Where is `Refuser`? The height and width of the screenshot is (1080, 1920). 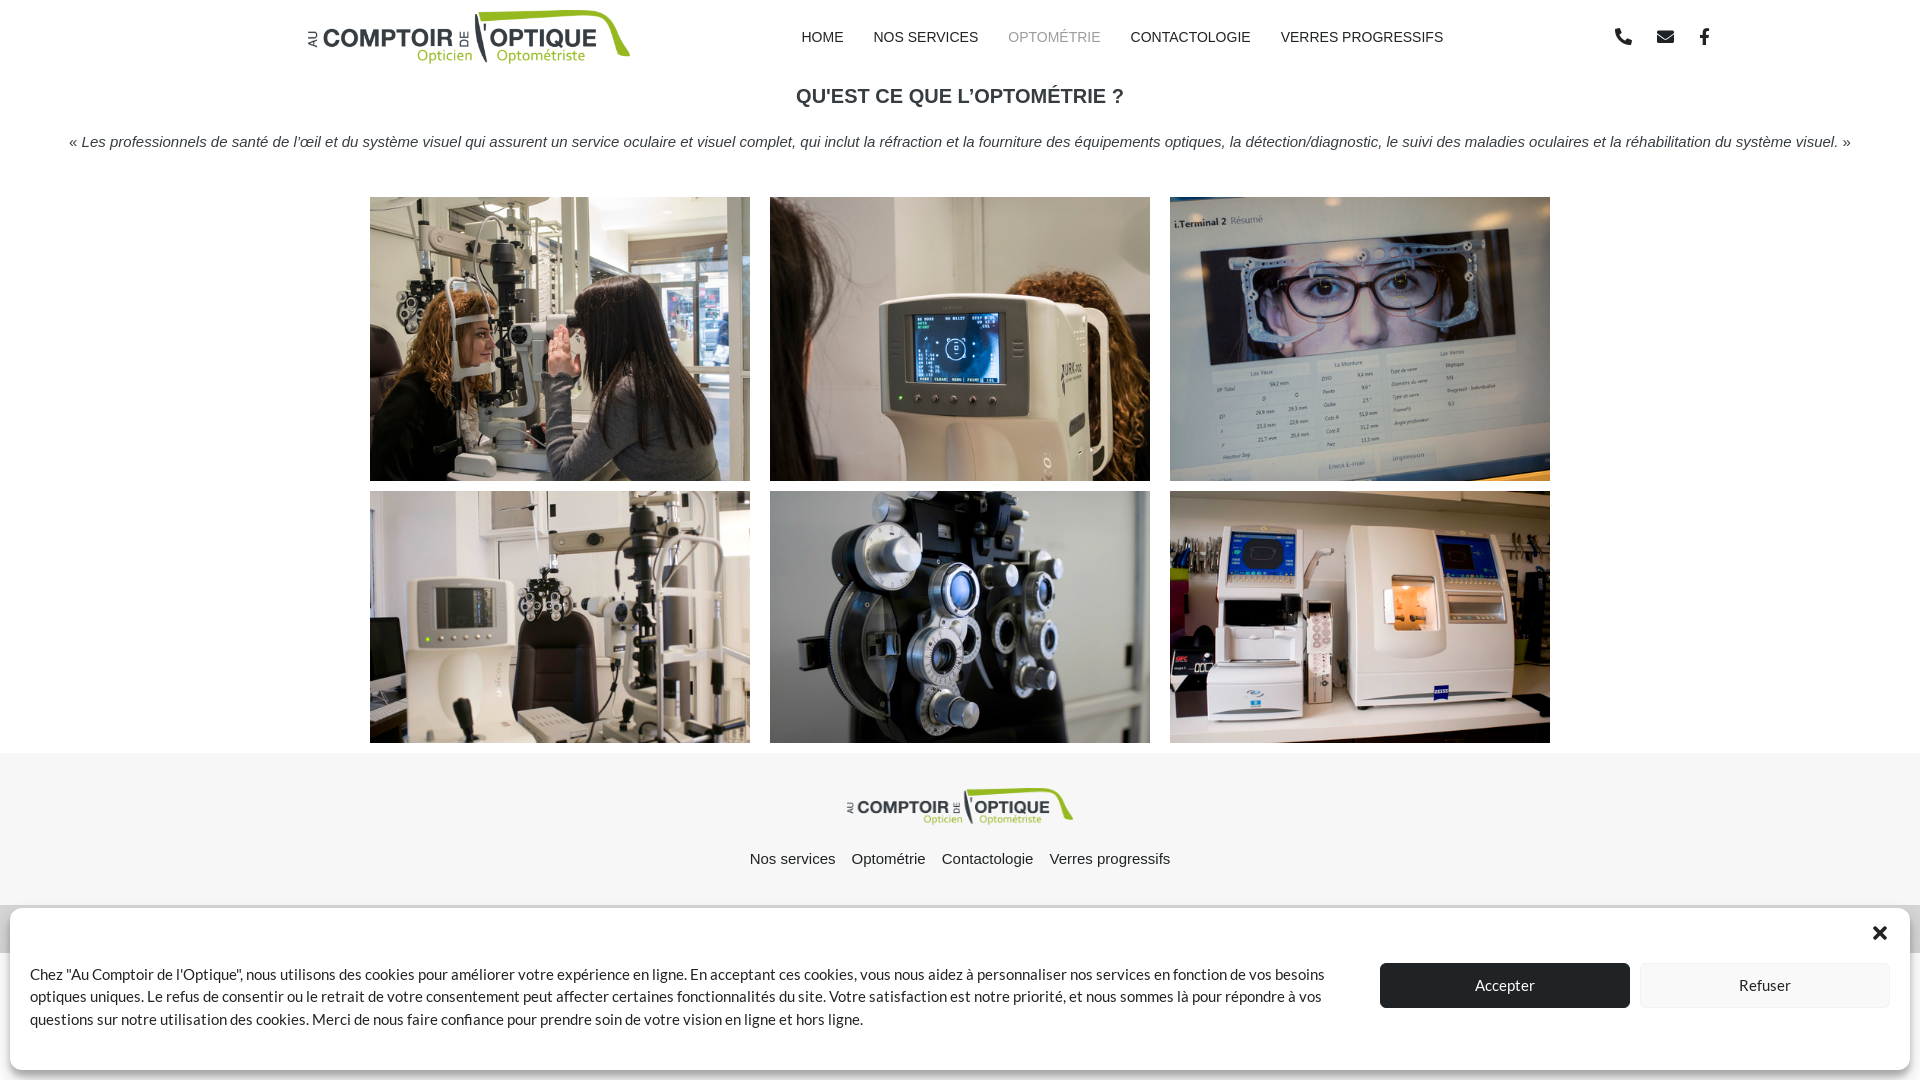 Refuser is located at coordinates (1765, 984).